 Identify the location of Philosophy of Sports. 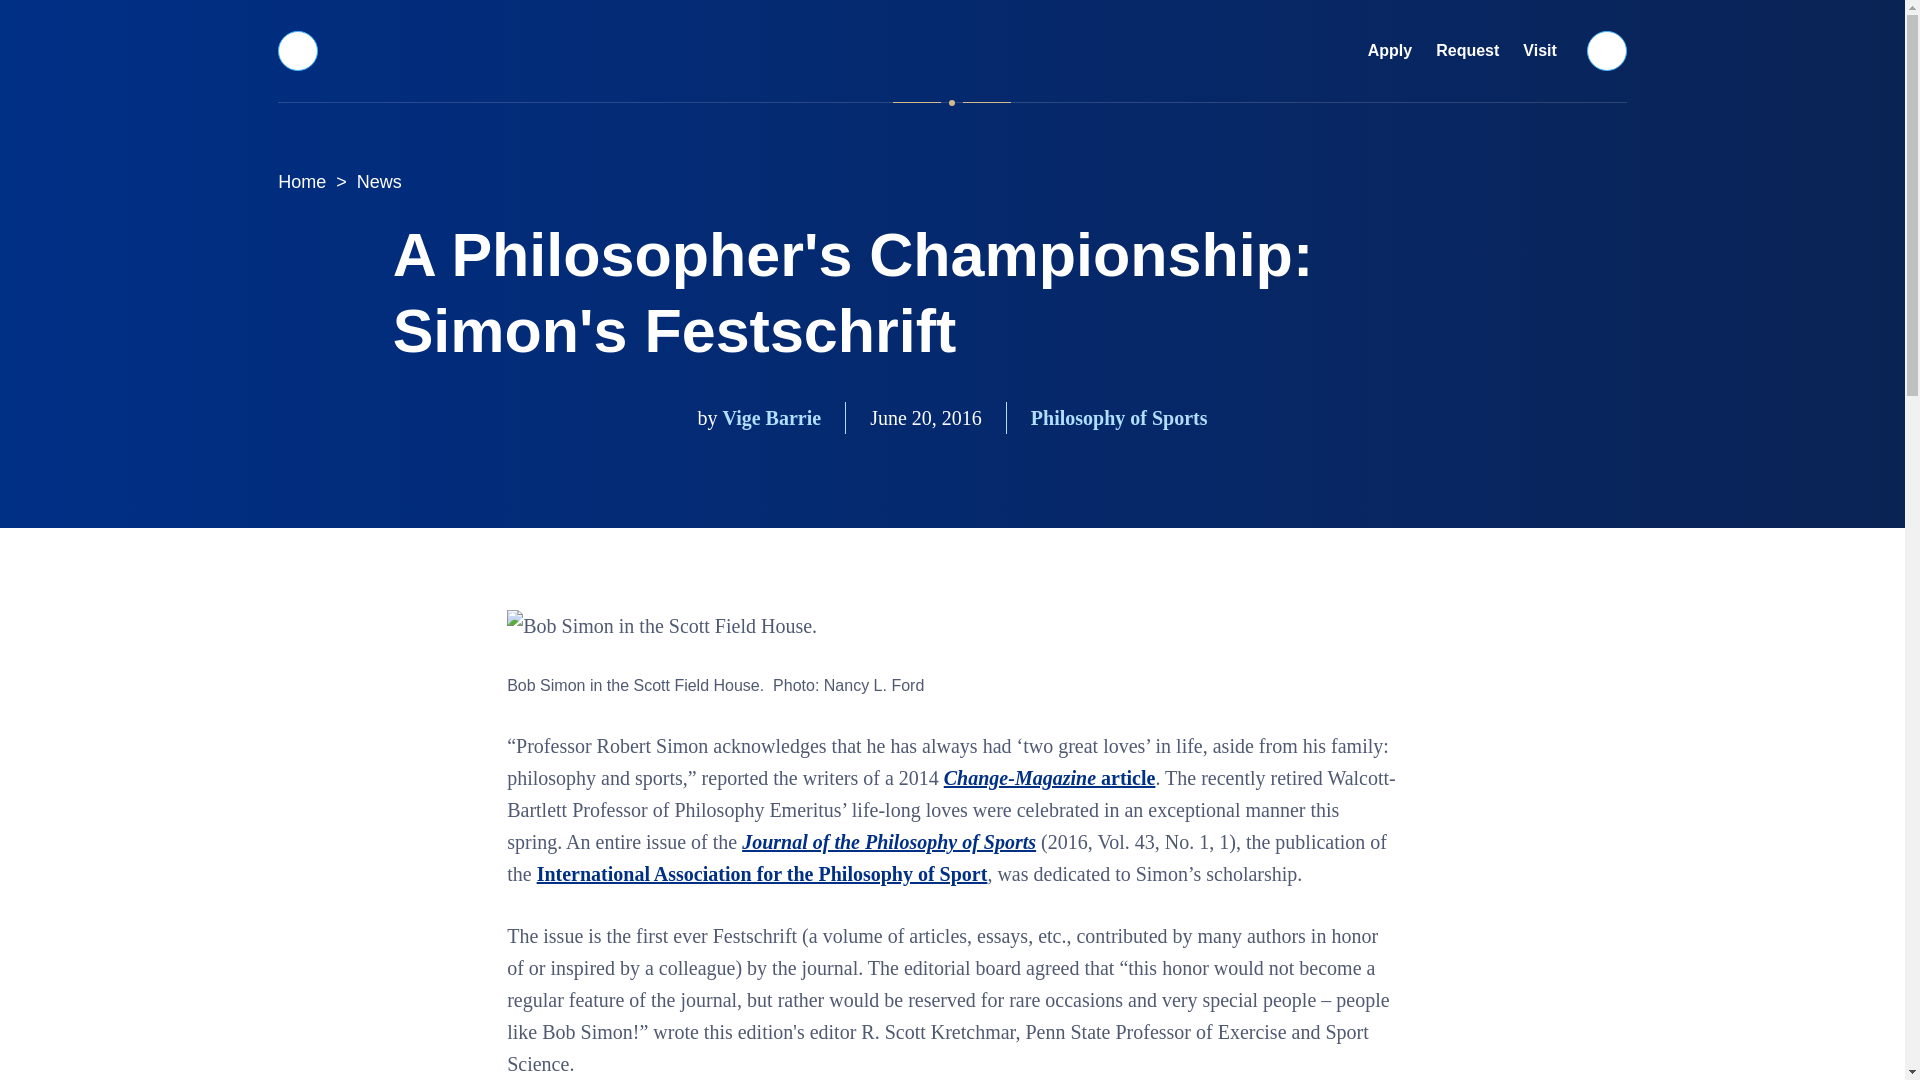
(1119, 418).